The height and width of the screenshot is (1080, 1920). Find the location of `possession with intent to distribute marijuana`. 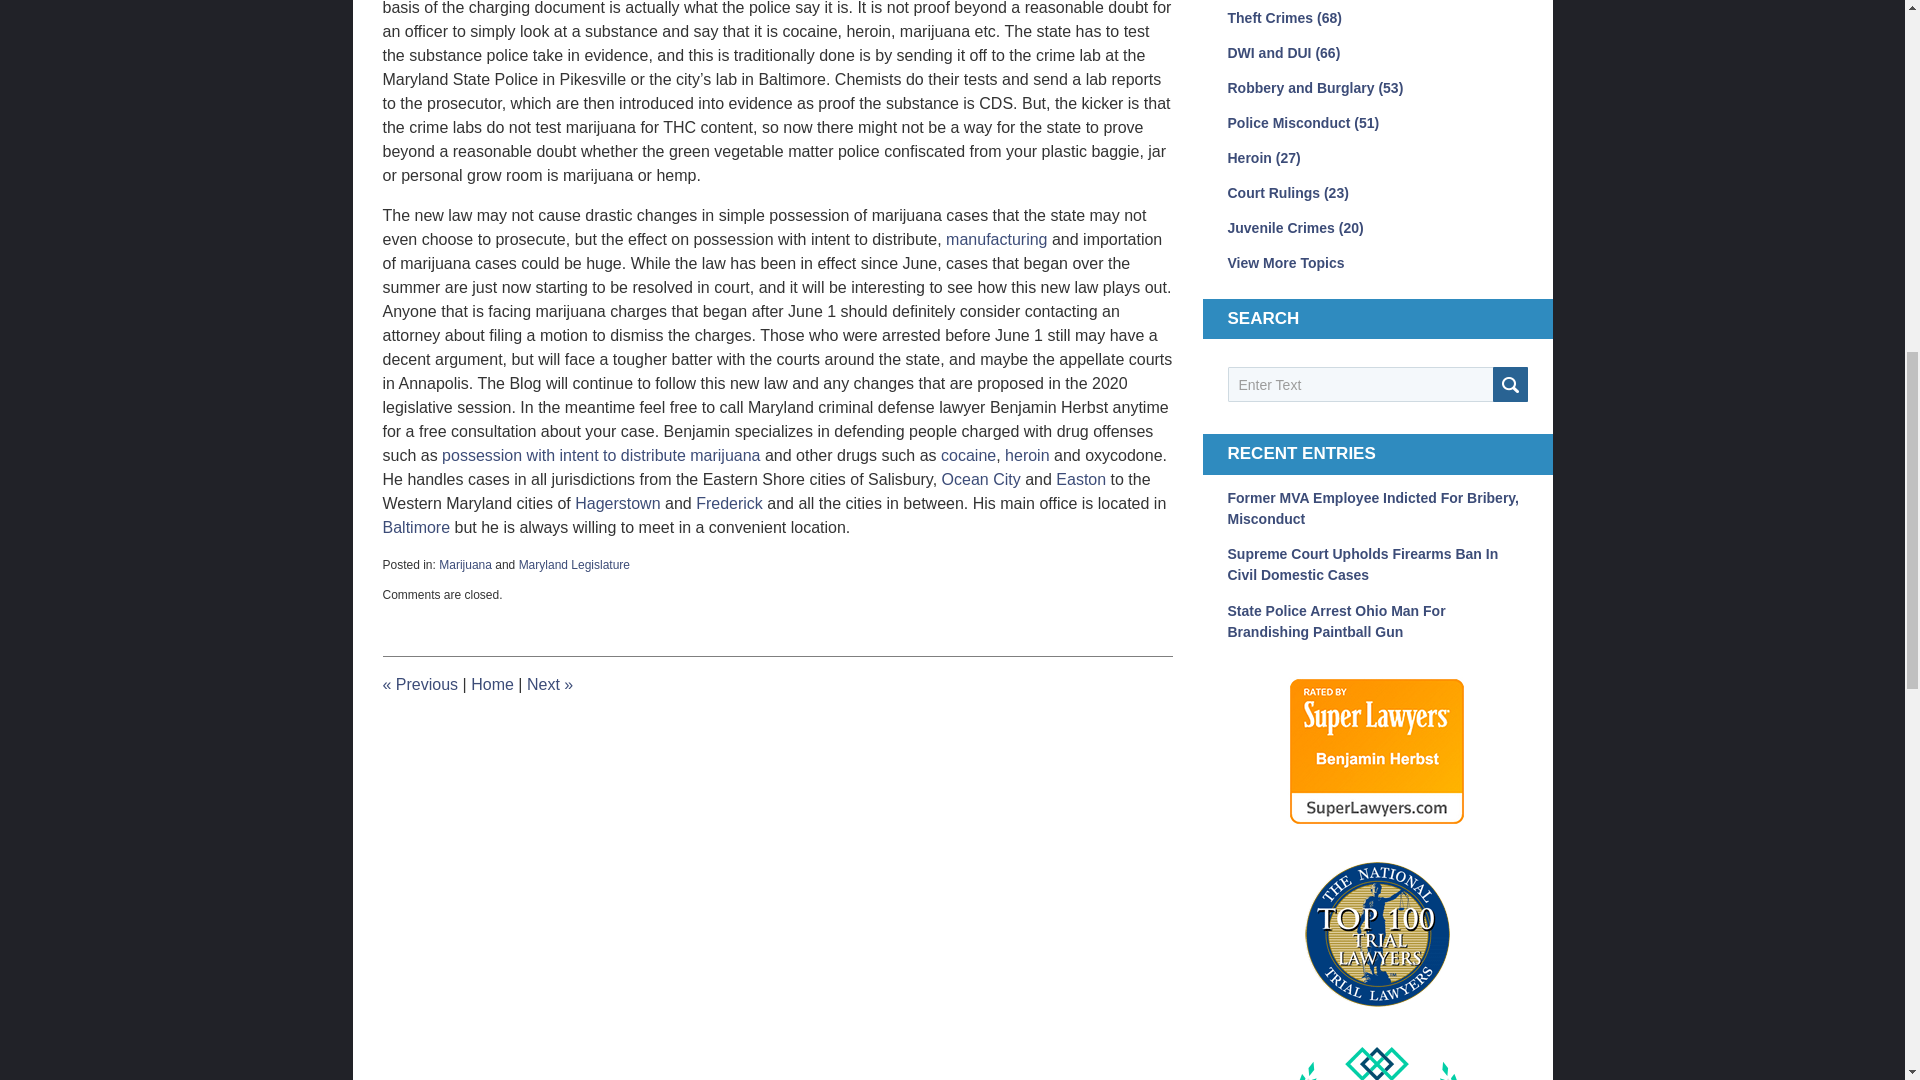

possession with intent to distribute marijuana is located at coordinates (600, 456).